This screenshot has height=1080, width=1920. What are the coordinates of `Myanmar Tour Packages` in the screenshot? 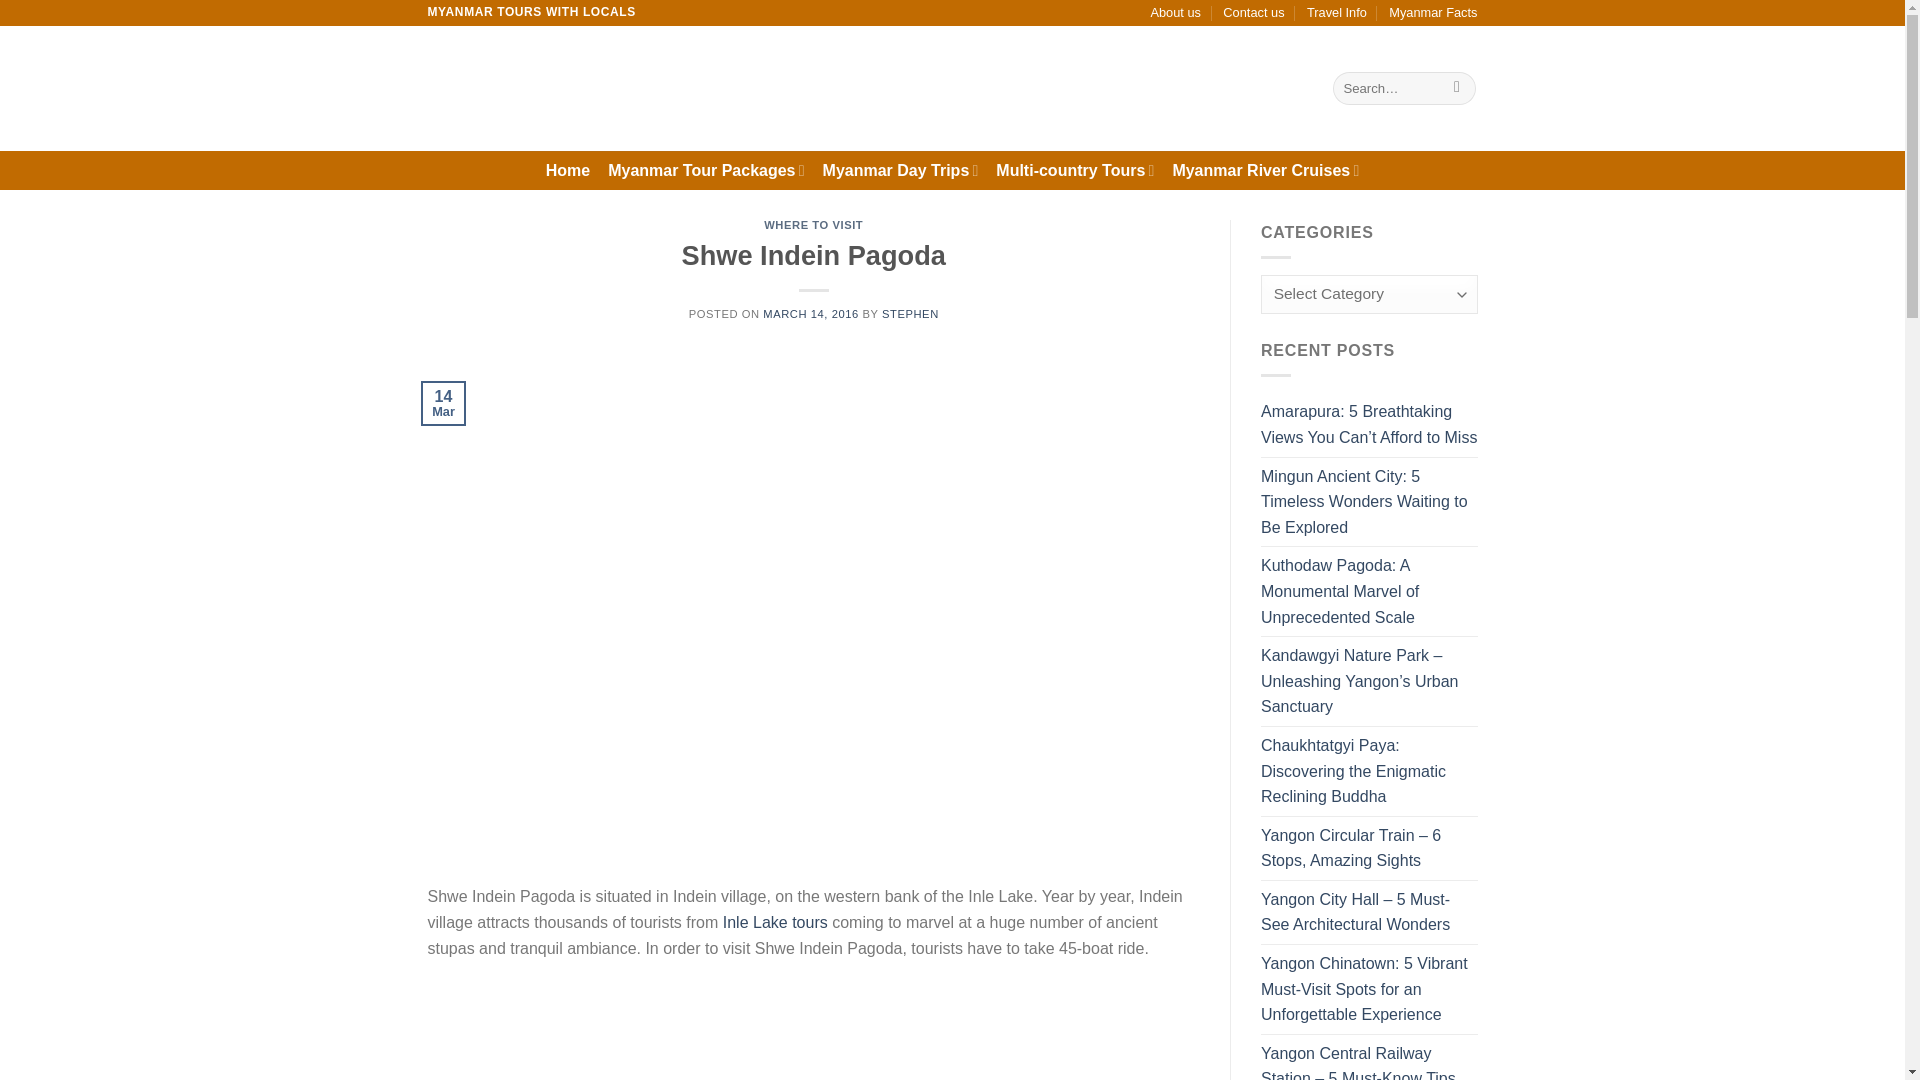 It's located at (706, 170).